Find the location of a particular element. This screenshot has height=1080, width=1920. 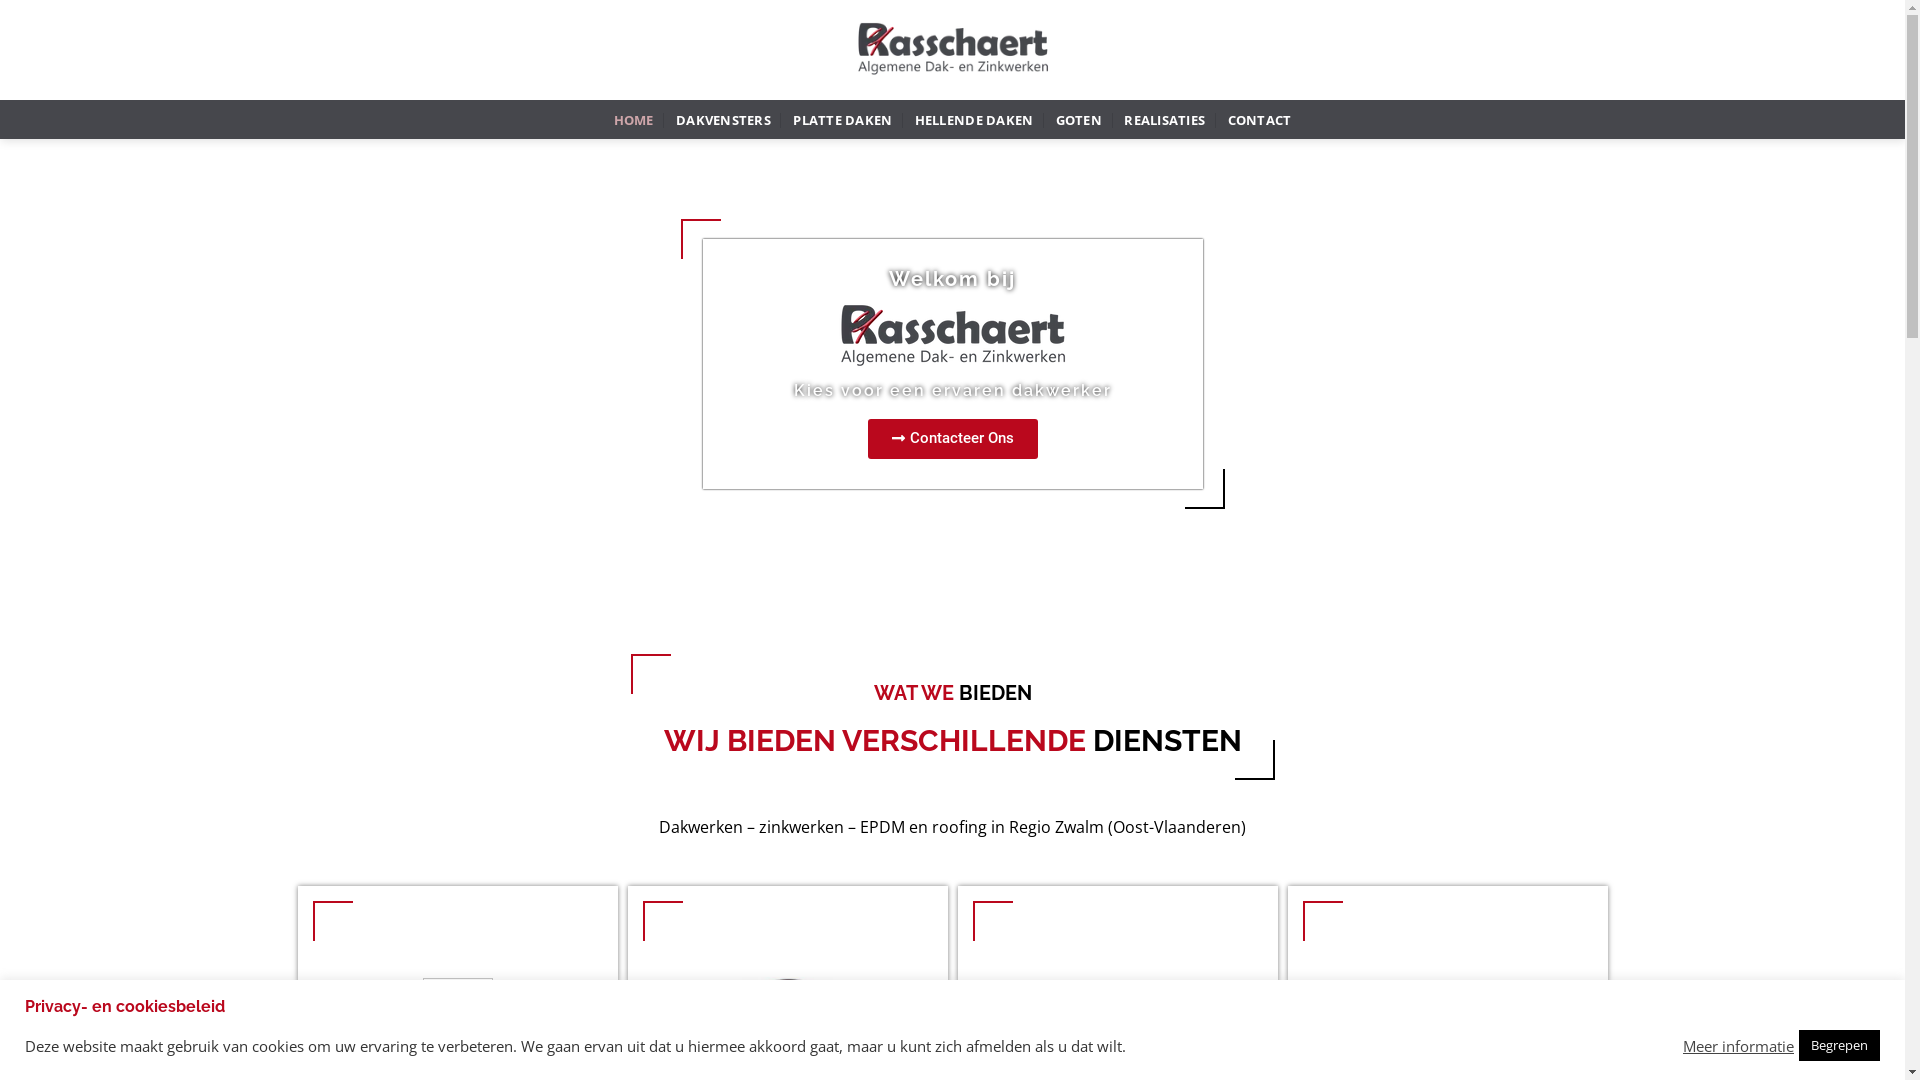

REALISATIES is located at coordinates (1164, 120).